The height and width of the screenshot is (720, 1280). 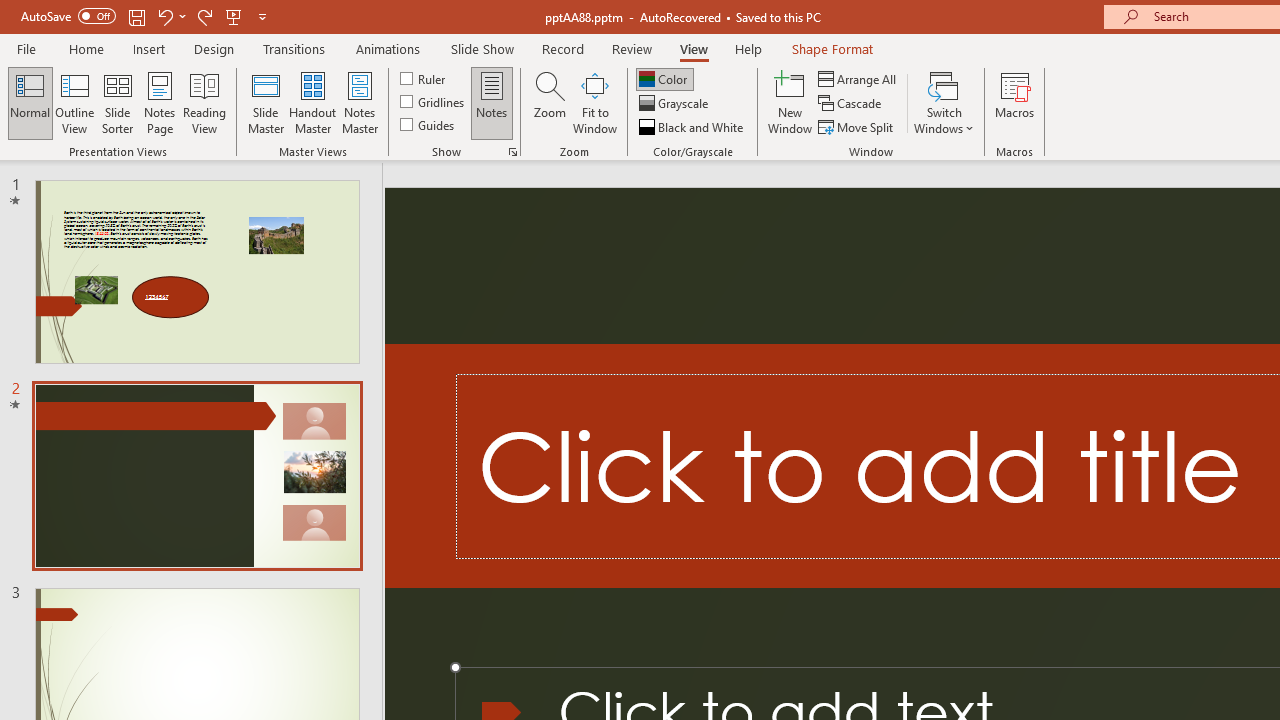 I want to click on Notes Page, so click(x=160, y=102).